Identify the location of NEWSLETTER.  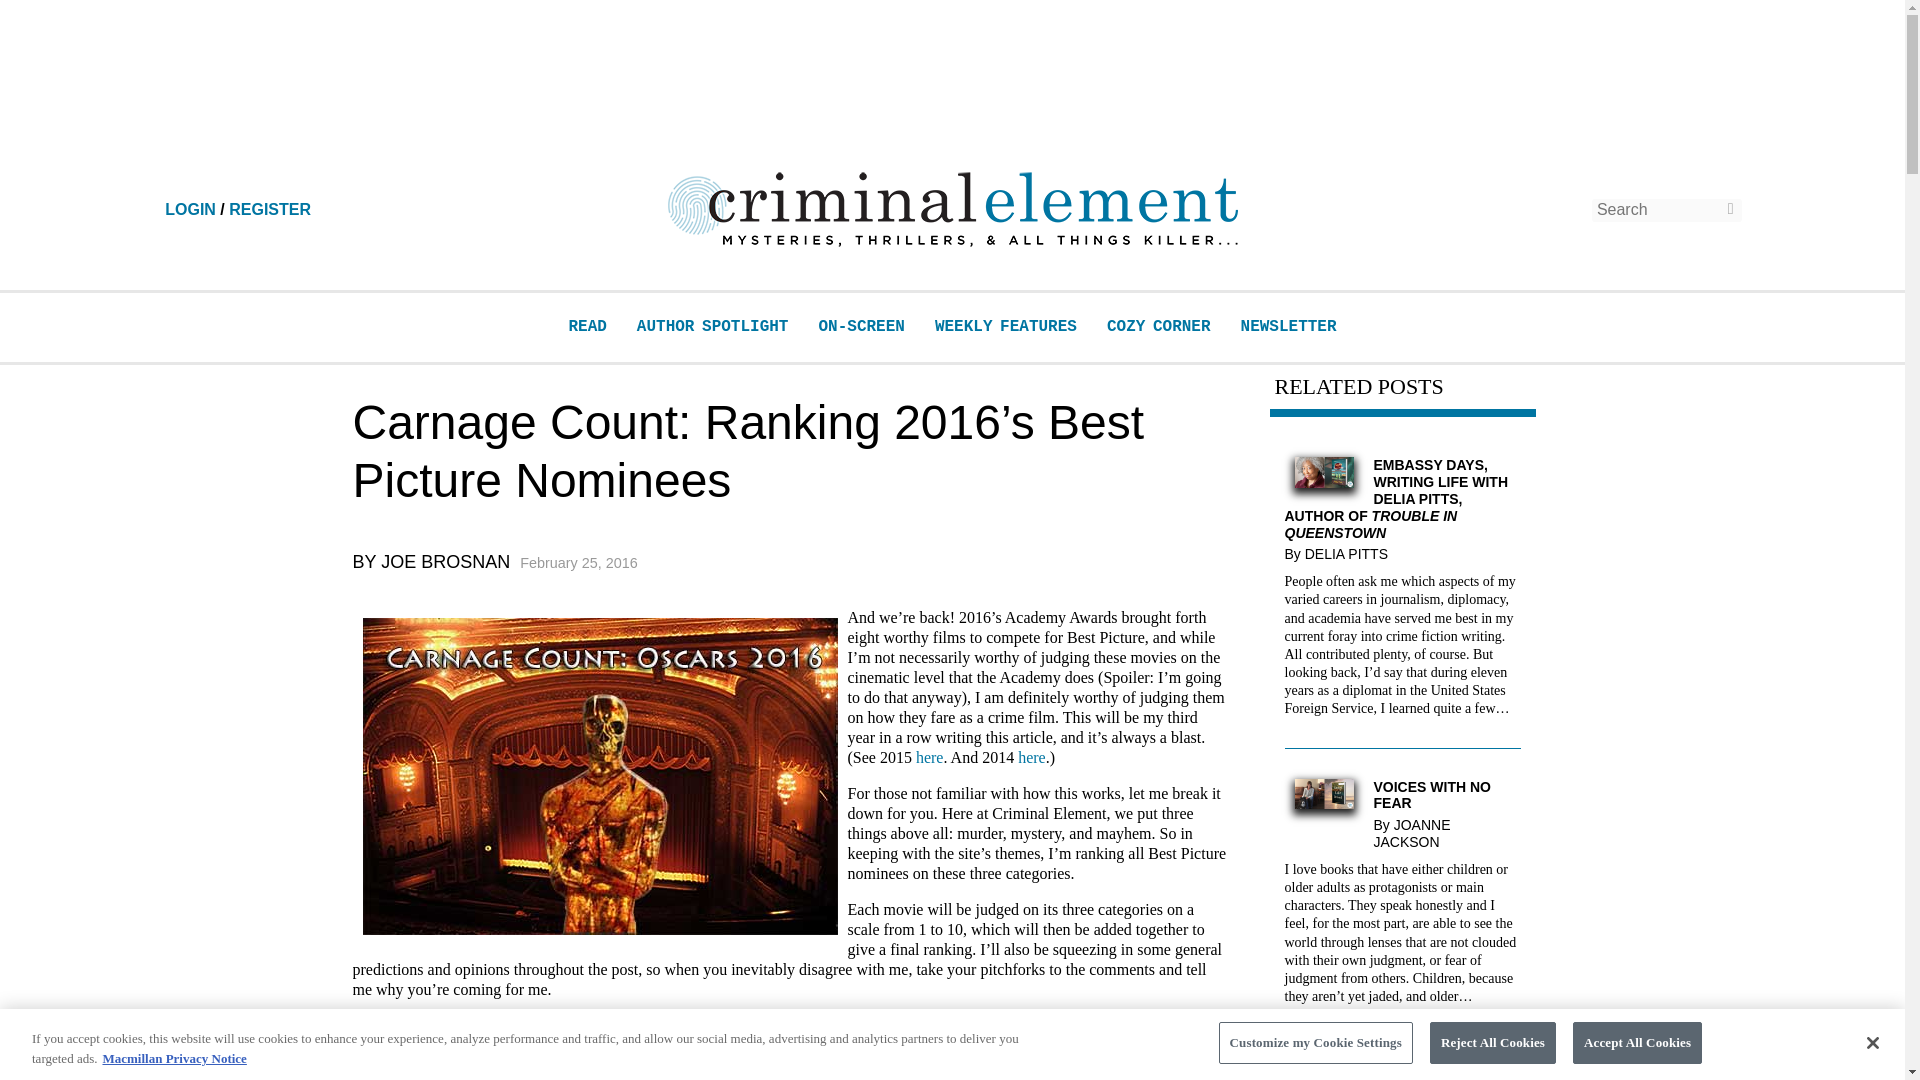
(1288, 326).